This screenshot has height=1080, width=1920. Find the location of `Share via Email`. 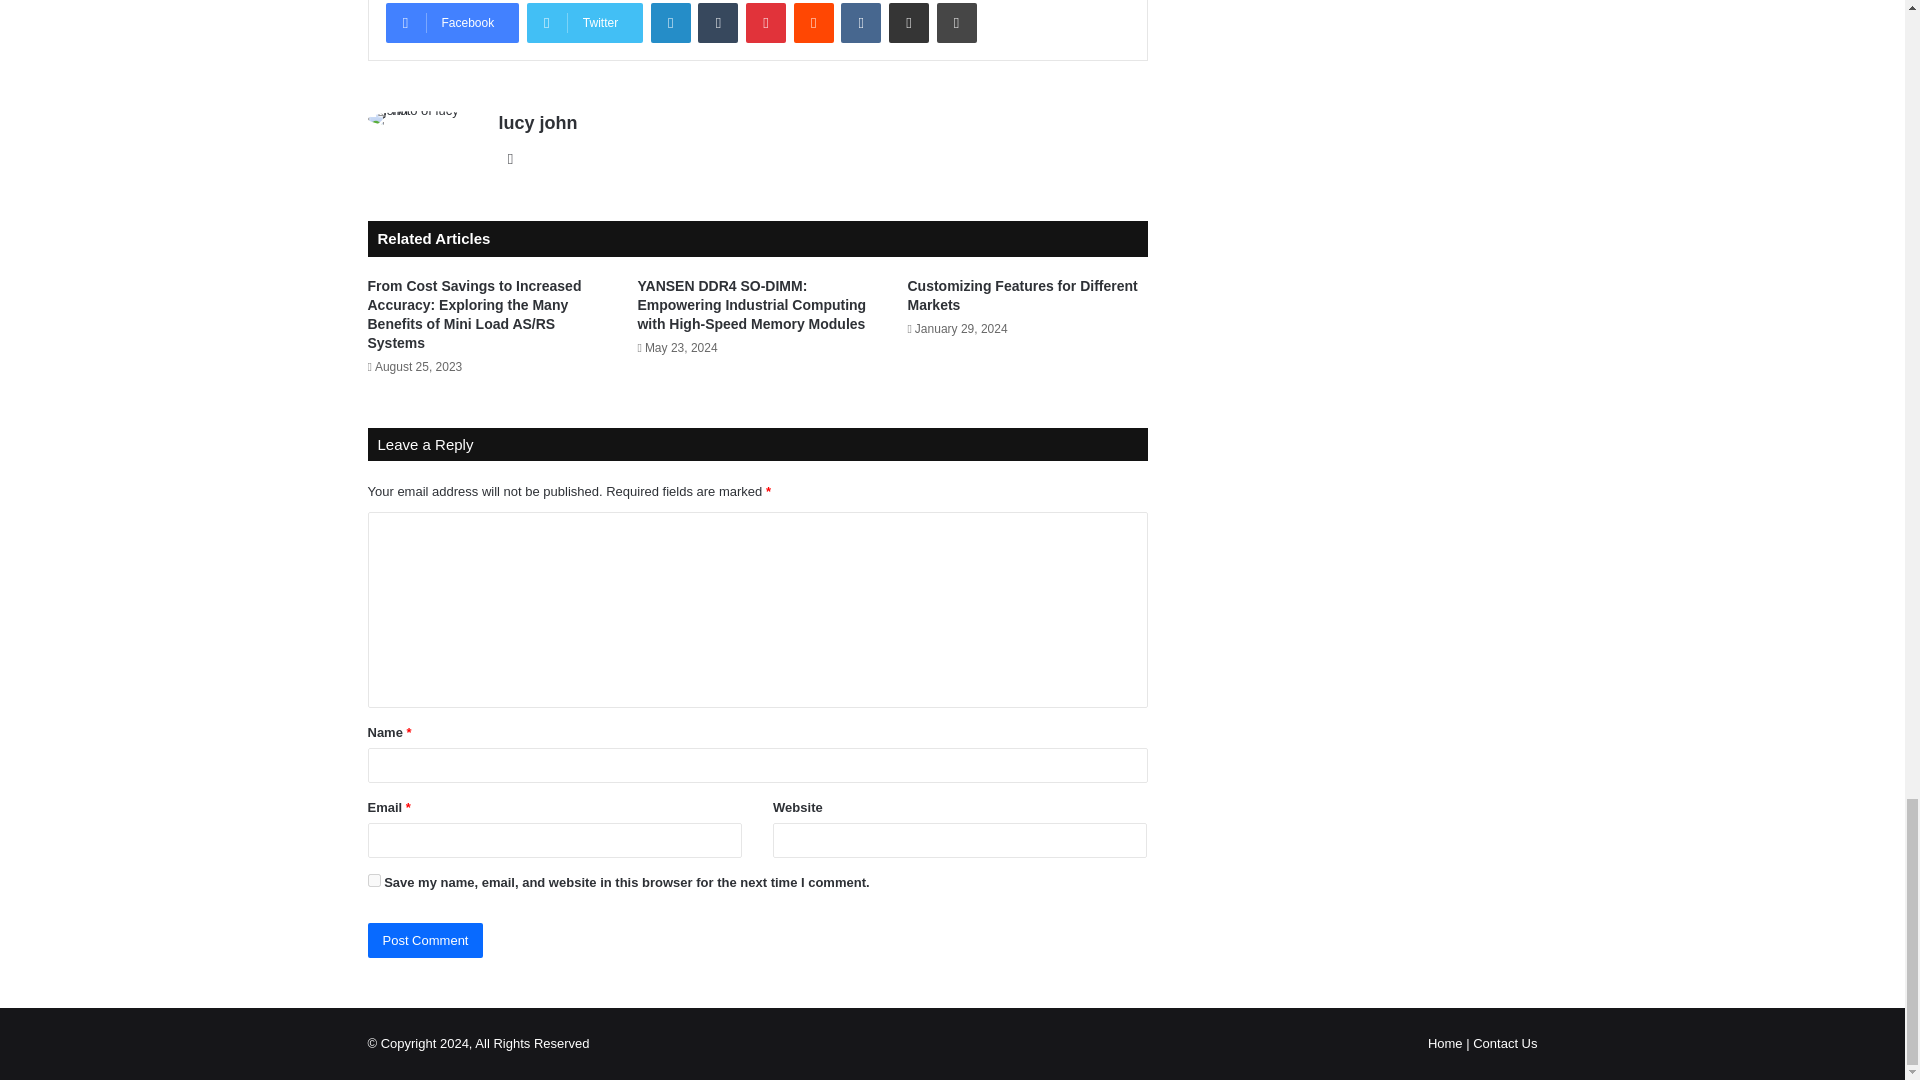

Share via Email is located at coordinates (908, 23).